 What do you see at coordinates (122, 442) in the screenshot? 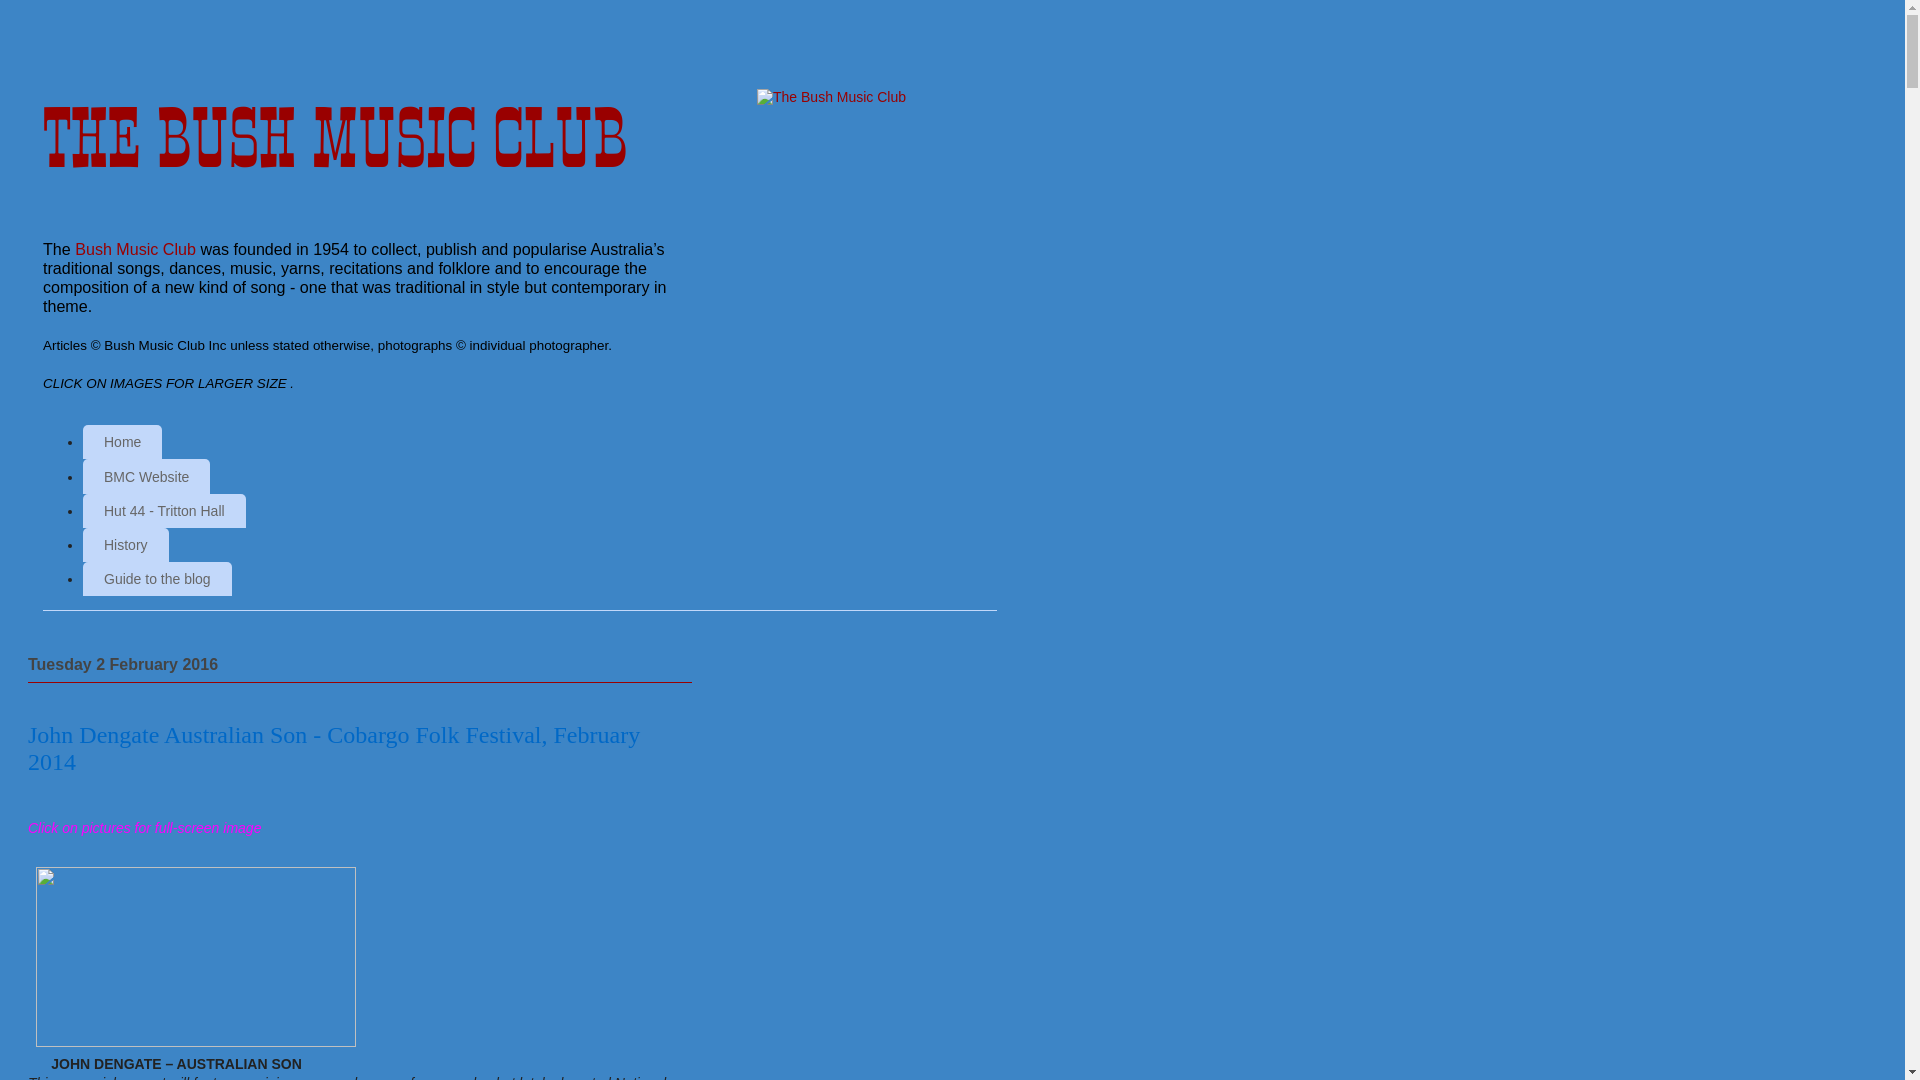
I see `Home` at bounding box center [122, 442].